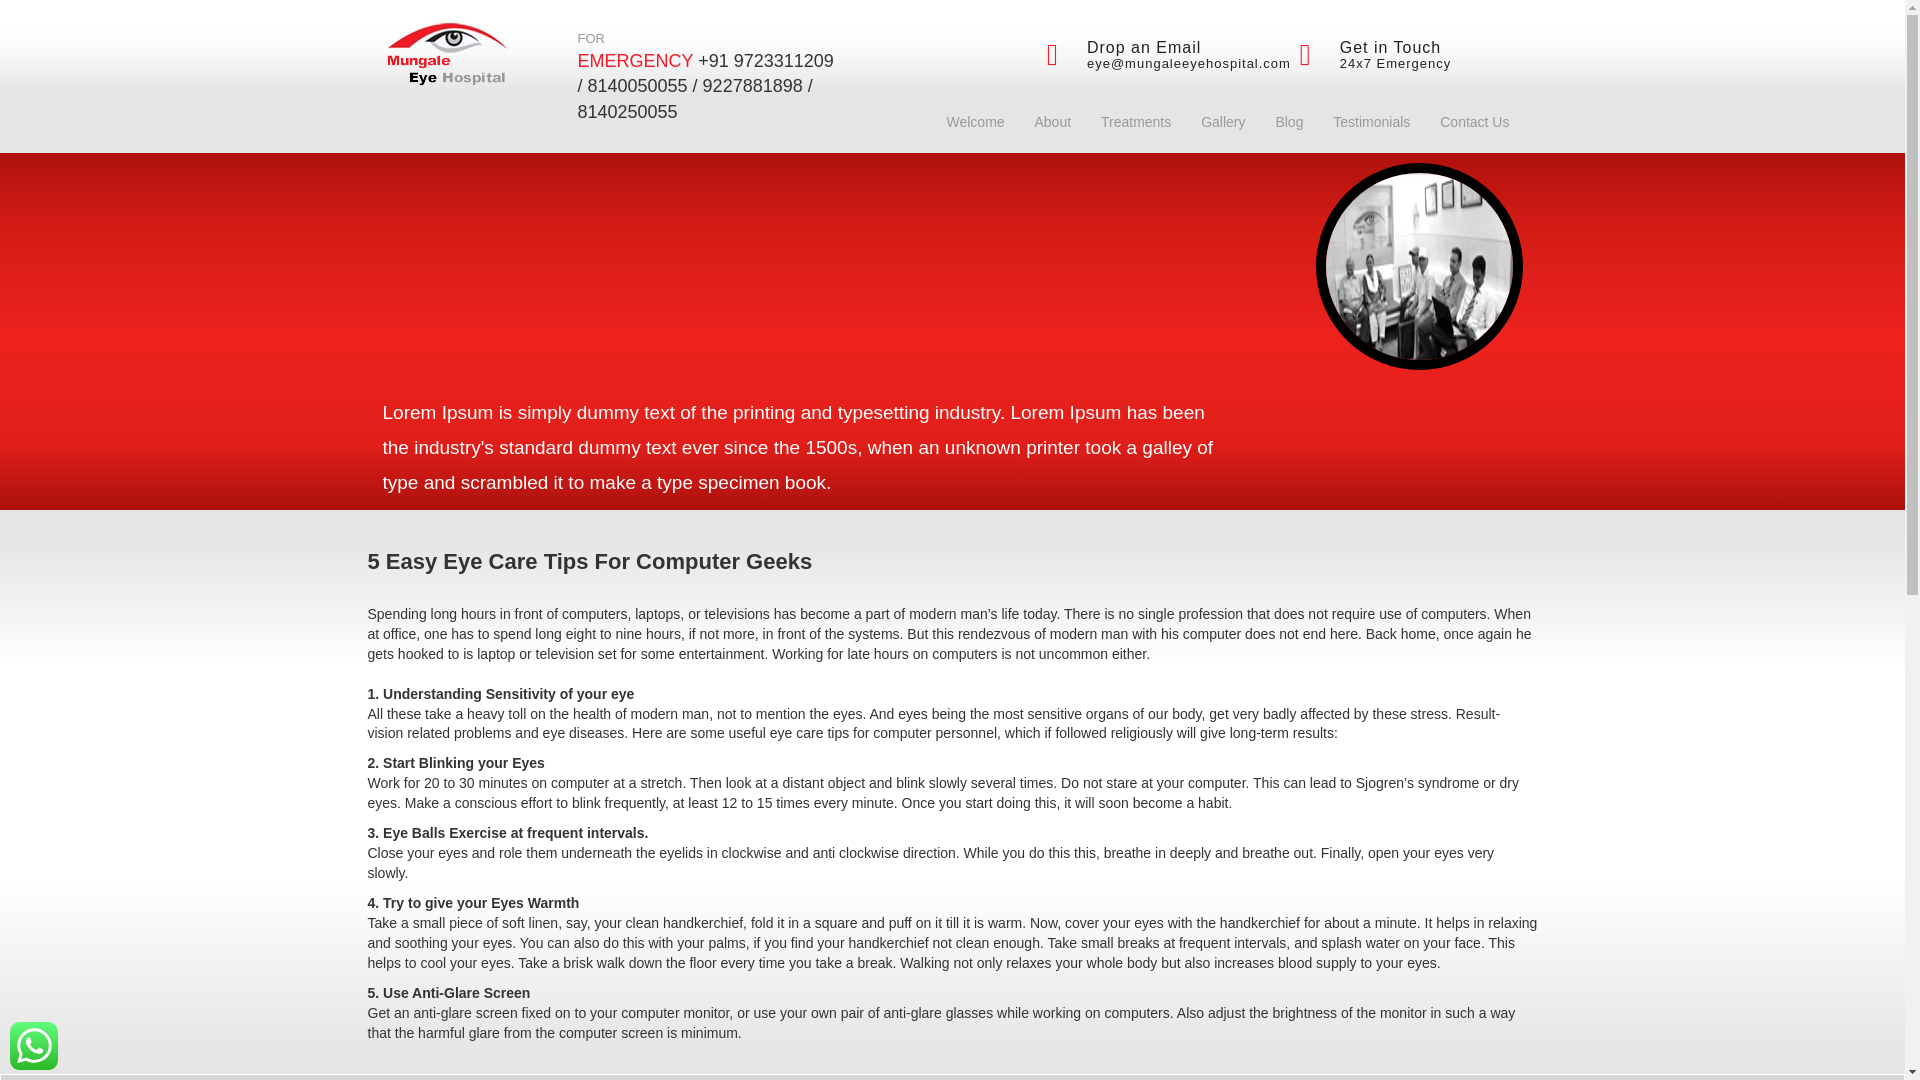 The height and width of the screenshot is (1080, 1920). I want to click on Gallery, so click(1222, 122).